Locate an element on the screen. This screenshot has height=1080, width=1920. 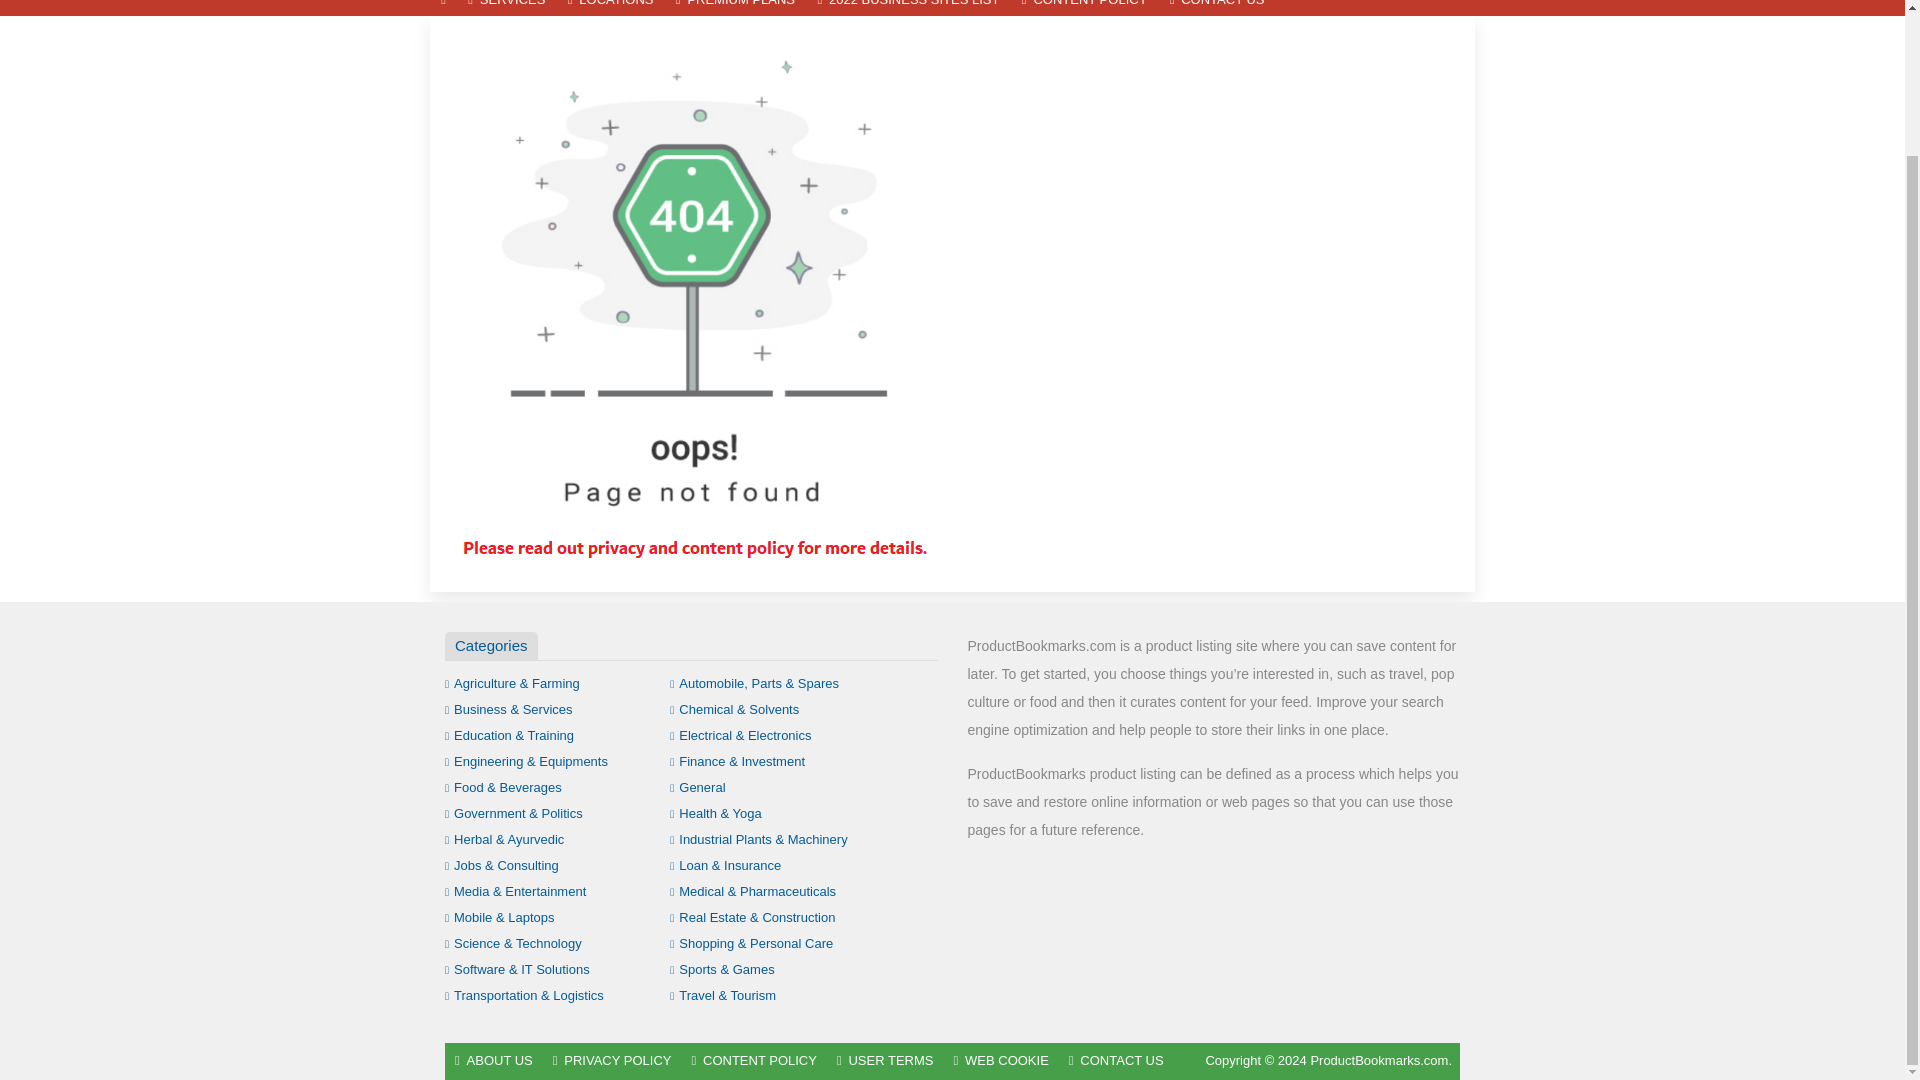
General is located at coordinates (698, 786).